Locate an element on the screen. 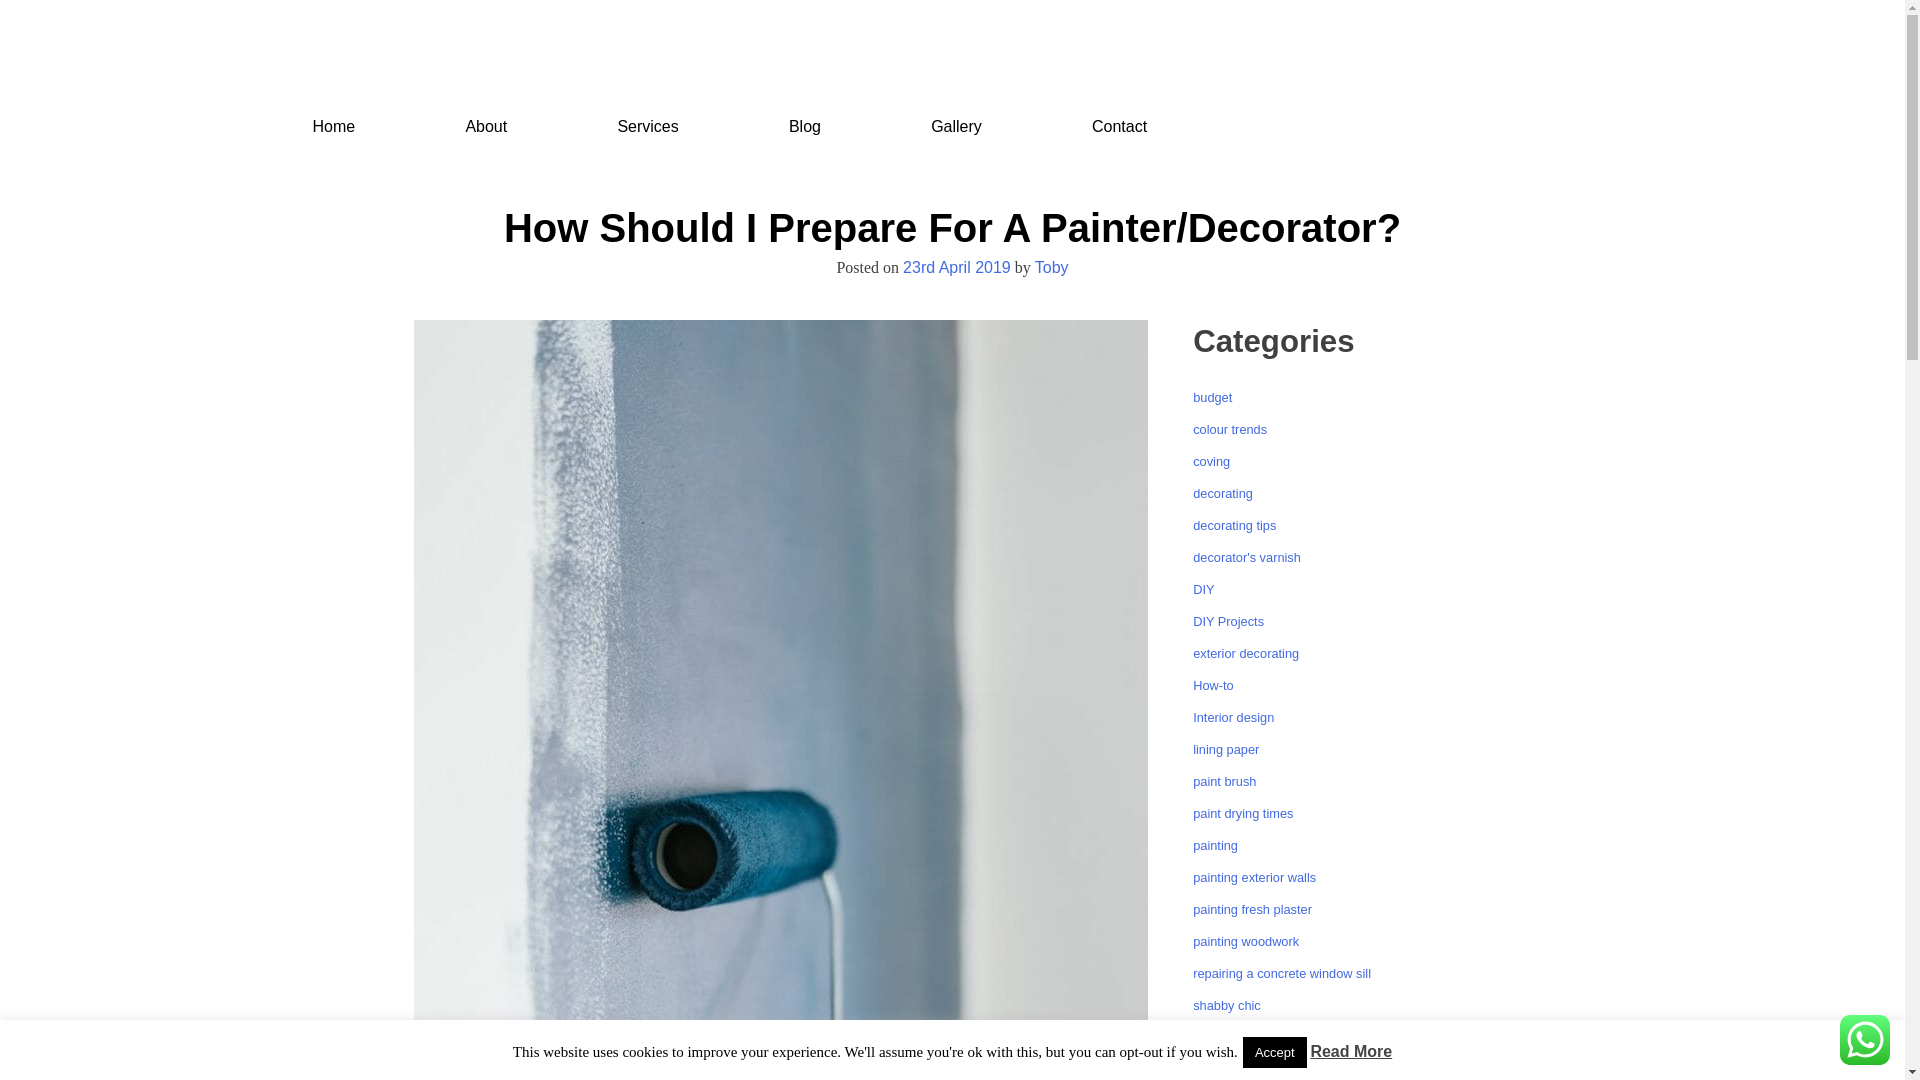 Image resolution: width=1920 pixels, height=1080 pixels. Toby is located at coordinates (1052, 268).